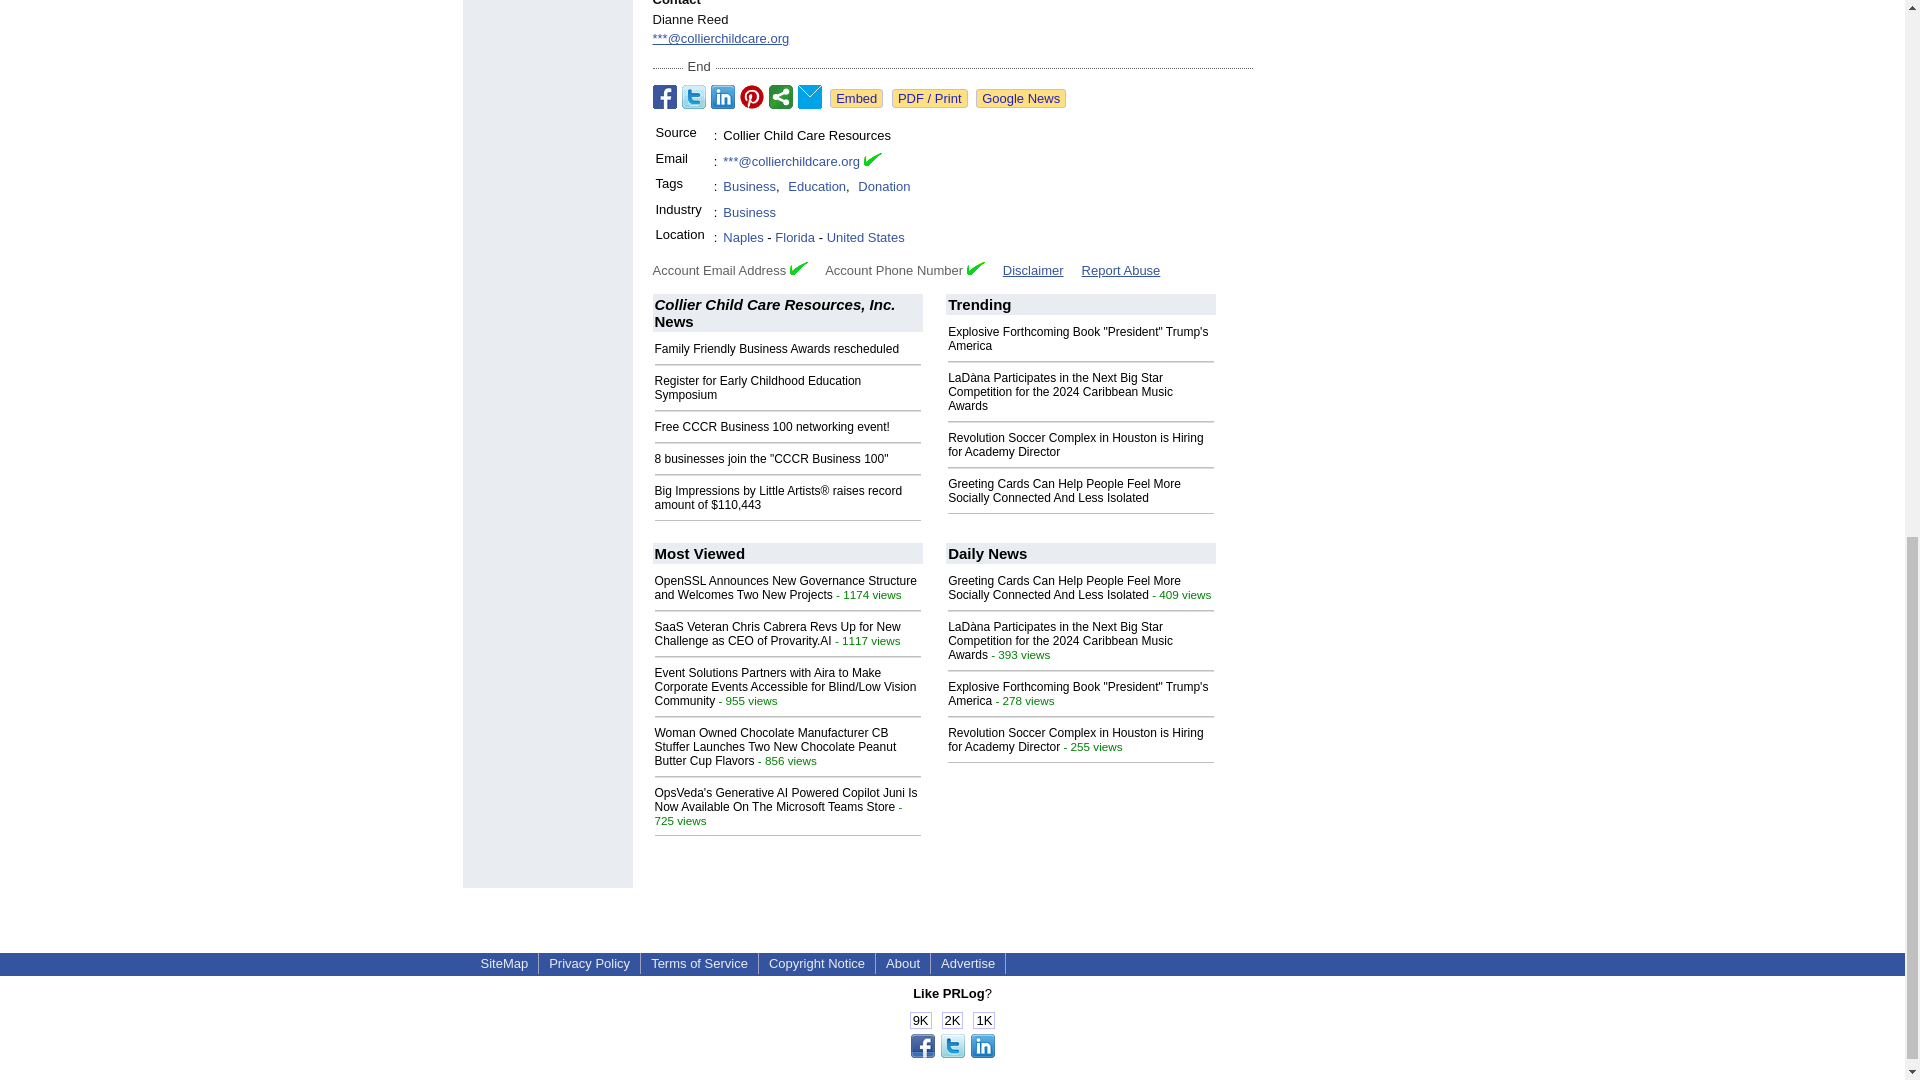 This screenshot has height=1080, width=1920. What do you see at coordinates (798, 268) in the screenshot?
I see `Verified` at bounding box center [798, 268].